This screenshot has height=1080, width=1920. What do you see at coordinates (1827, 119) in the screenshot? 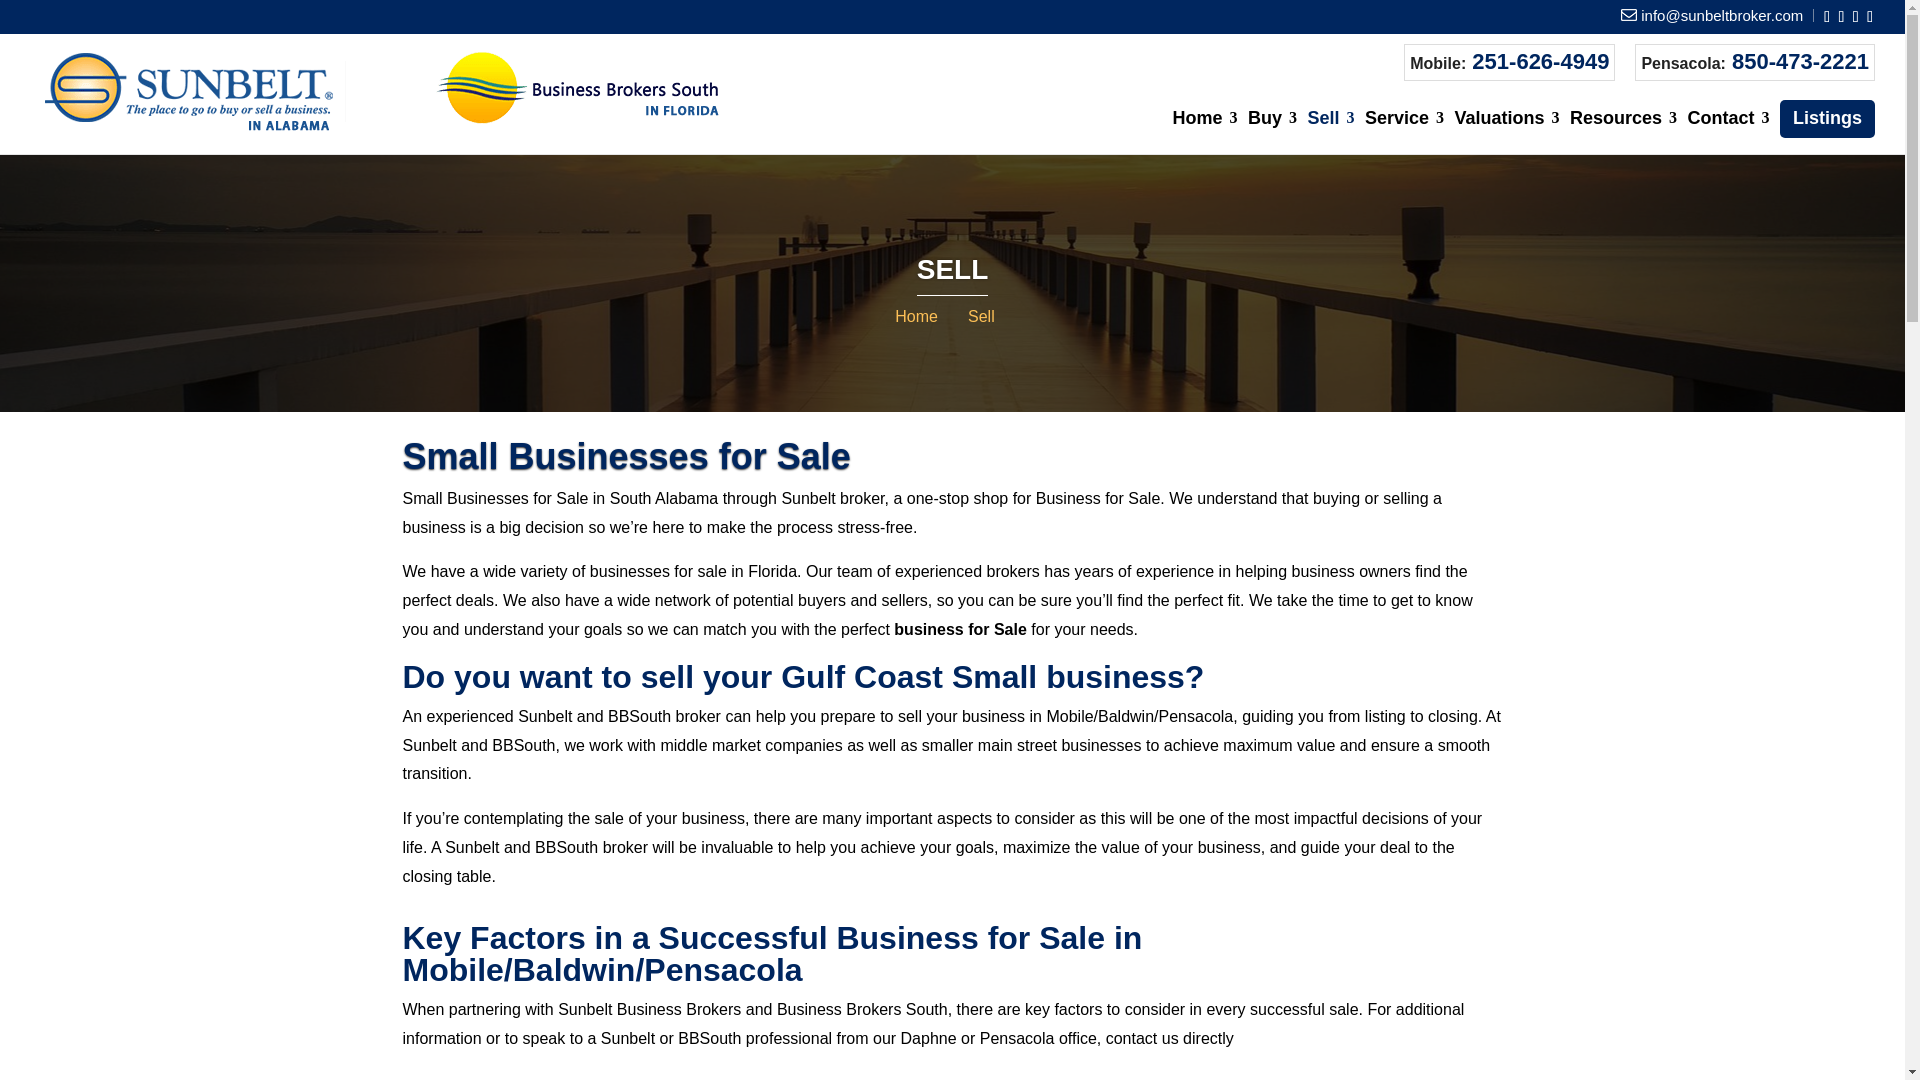
I see `Listings` at bounding box center [1827, 119].